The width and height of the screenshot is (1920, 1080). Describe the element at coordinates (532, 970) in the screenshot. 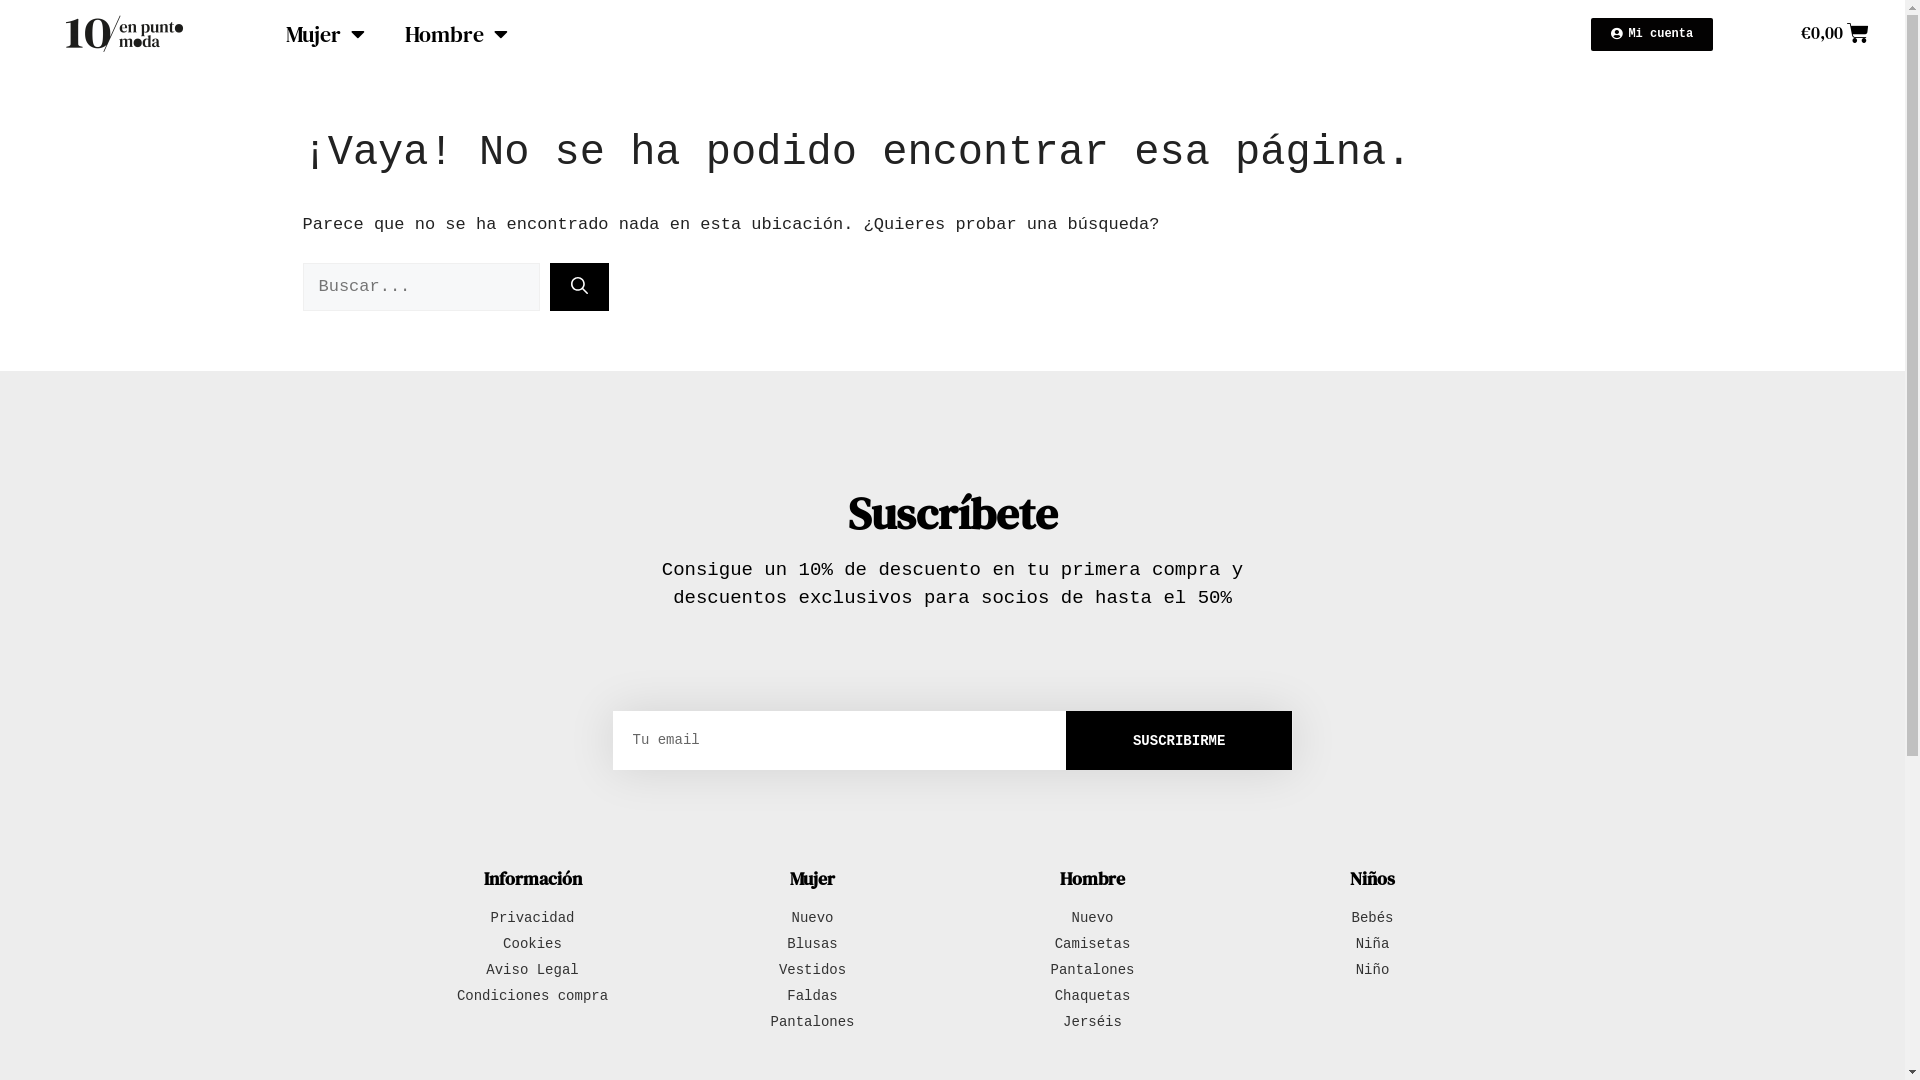

I see `Aviso Legal` at that location.